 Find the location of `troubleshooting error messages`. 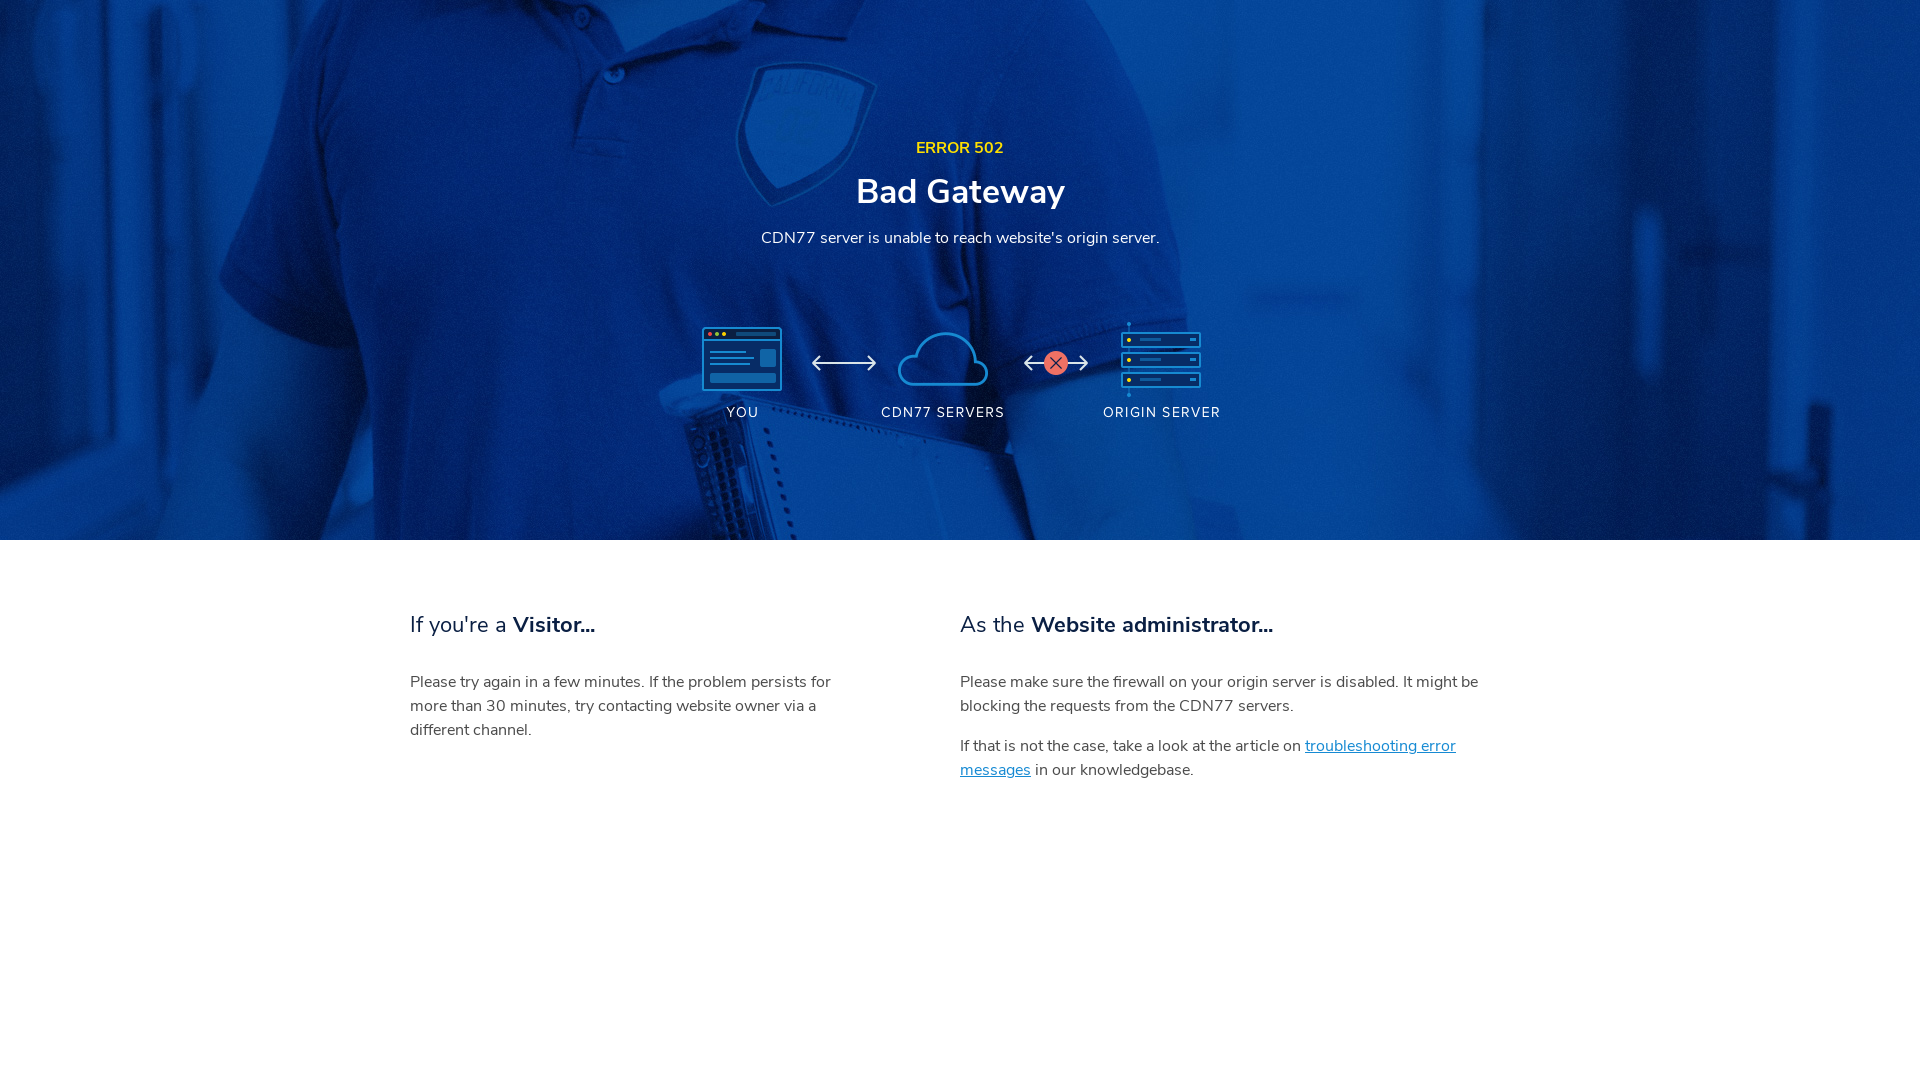

troubleshooting error messages is located at coordinates (1208, 758).